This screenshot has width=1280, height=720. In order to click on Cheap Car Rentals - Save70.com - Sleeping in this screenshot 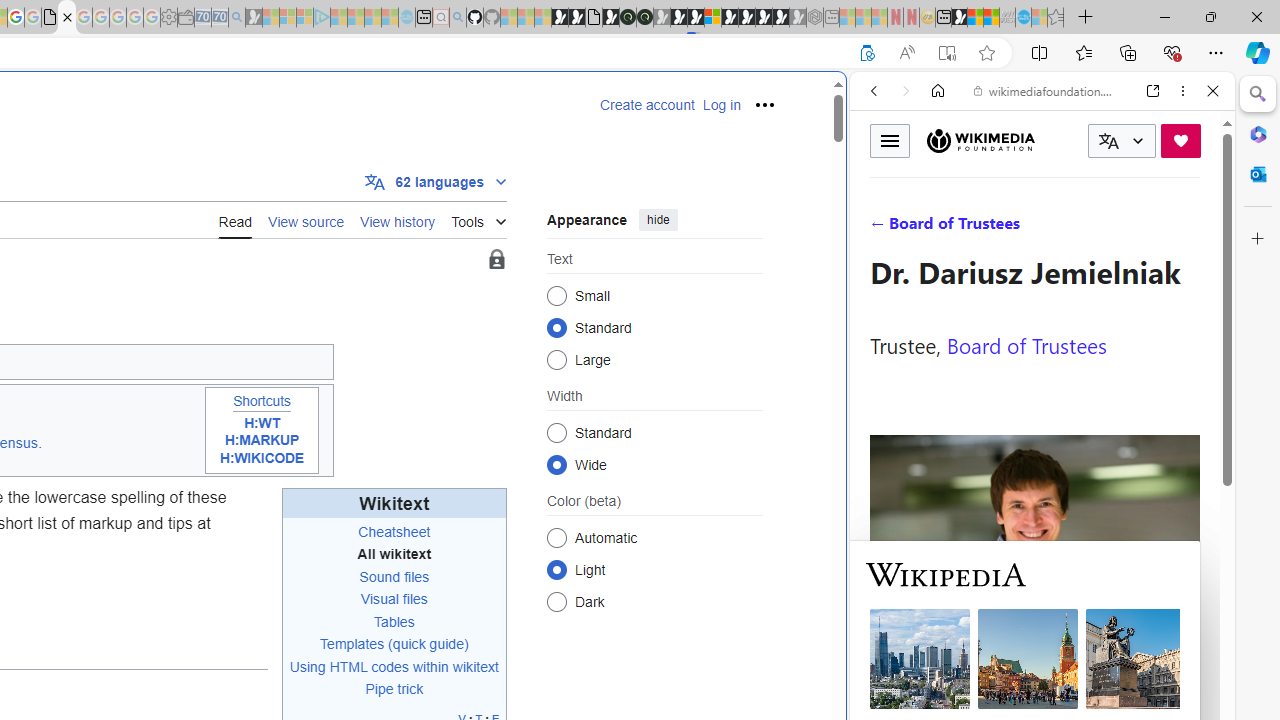, I will do `click(220, 18)`.